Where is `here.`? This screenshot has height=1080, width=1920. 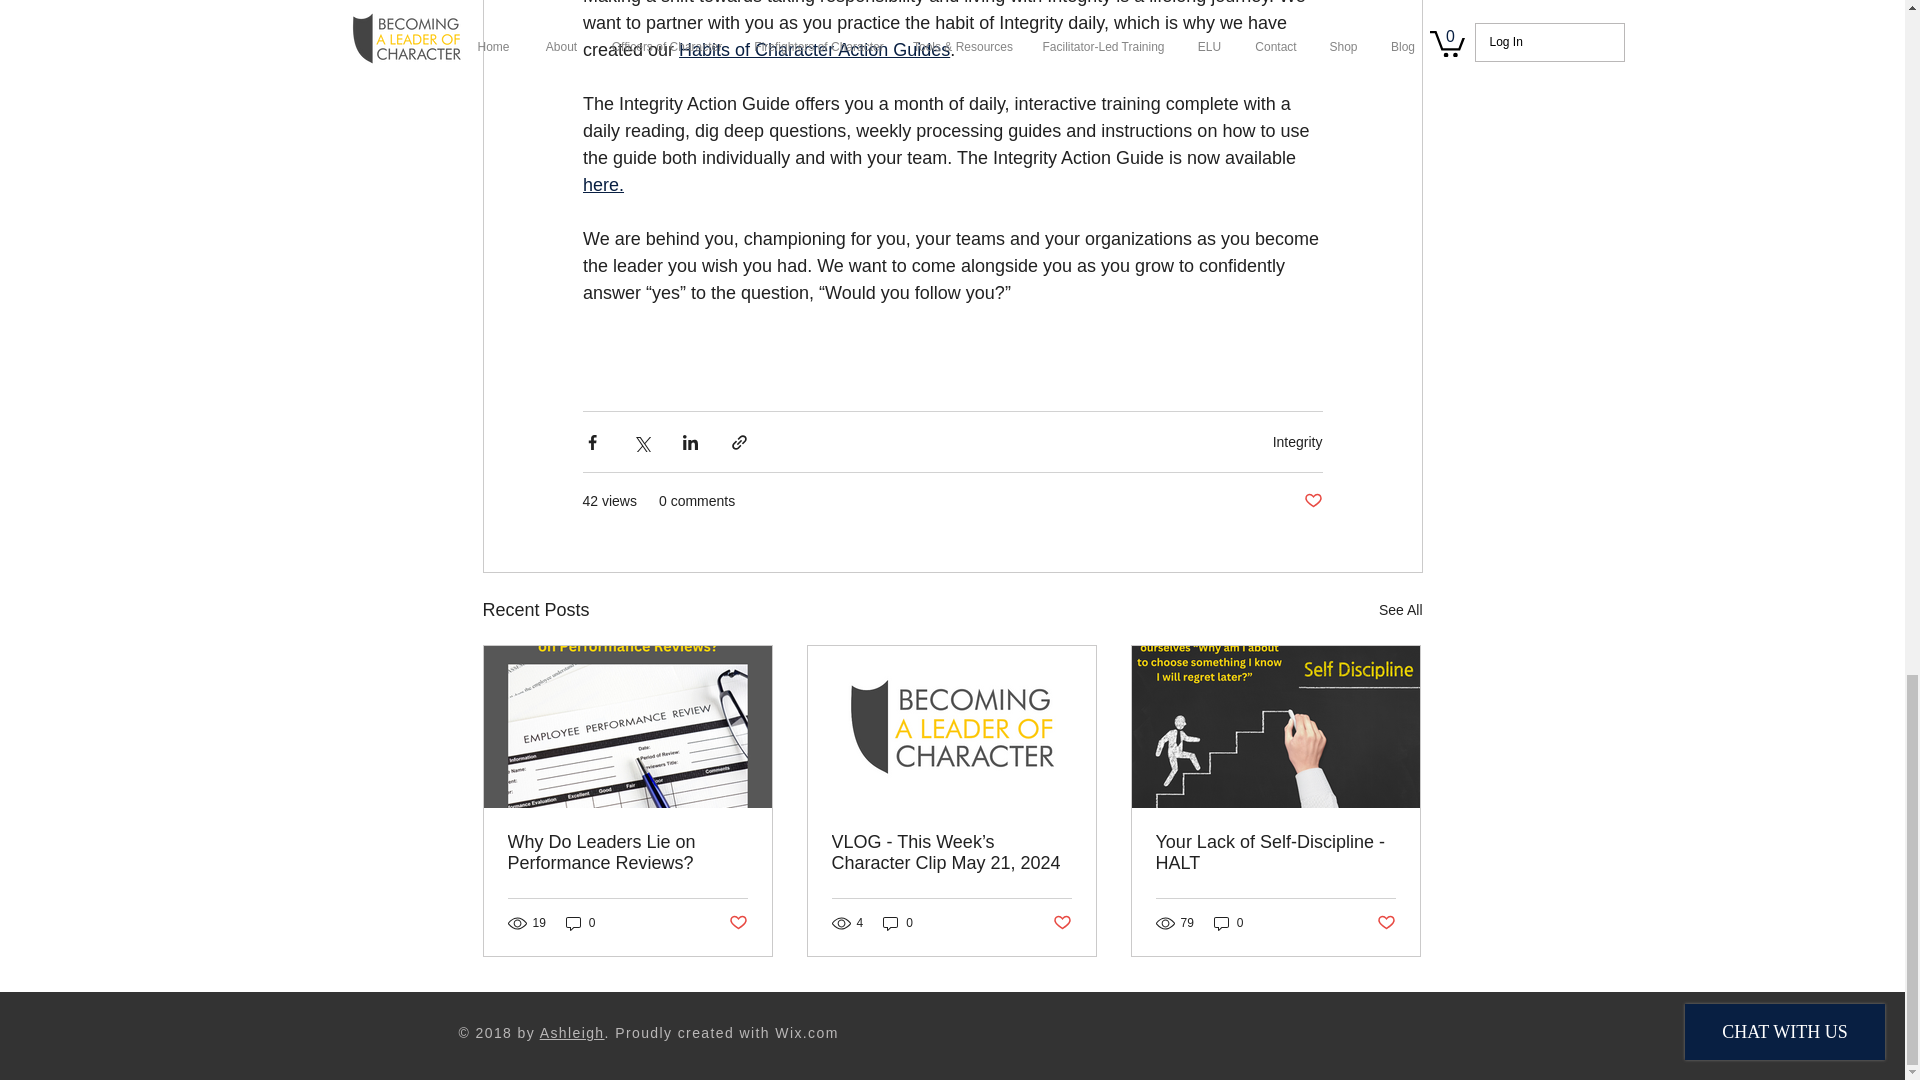
here. is located at coordinates (602, 184).